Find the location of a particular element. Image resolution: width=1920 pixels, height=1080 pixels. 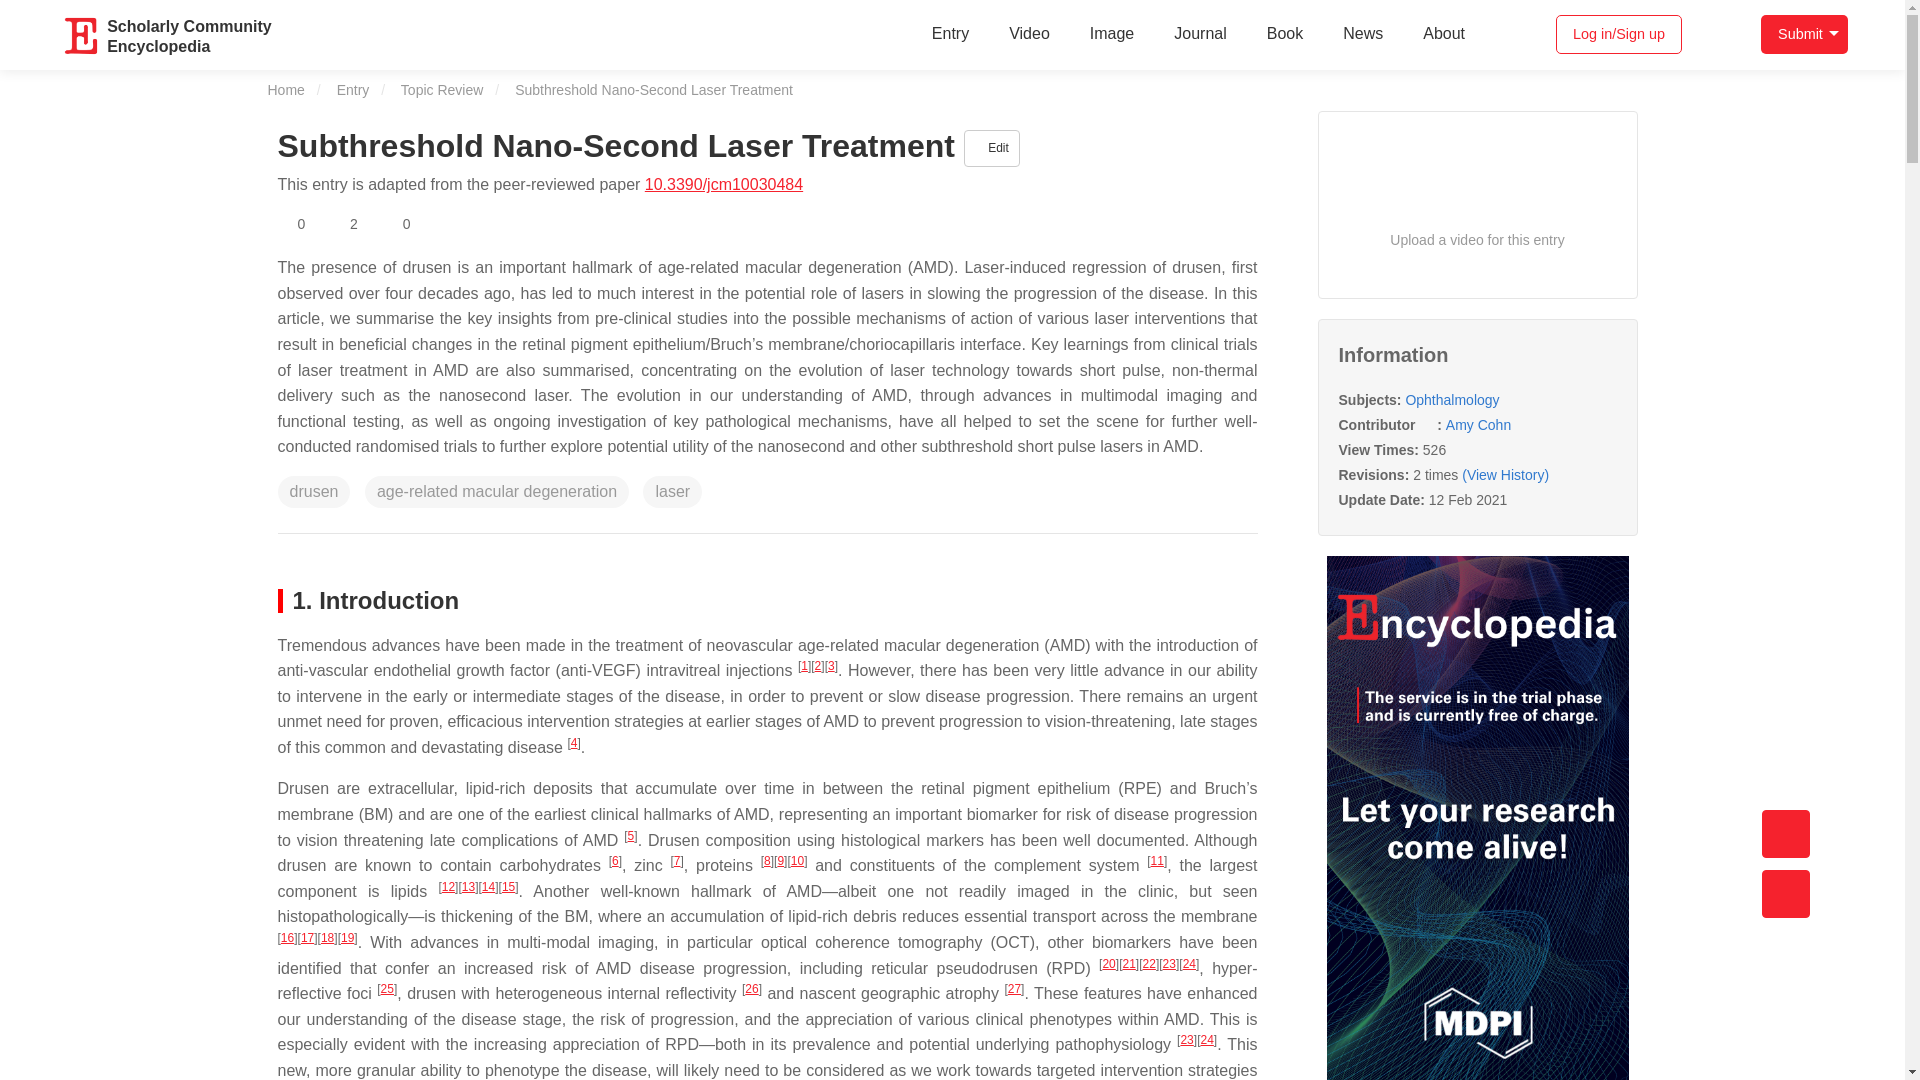

Share is located at coordinates (82, 36).